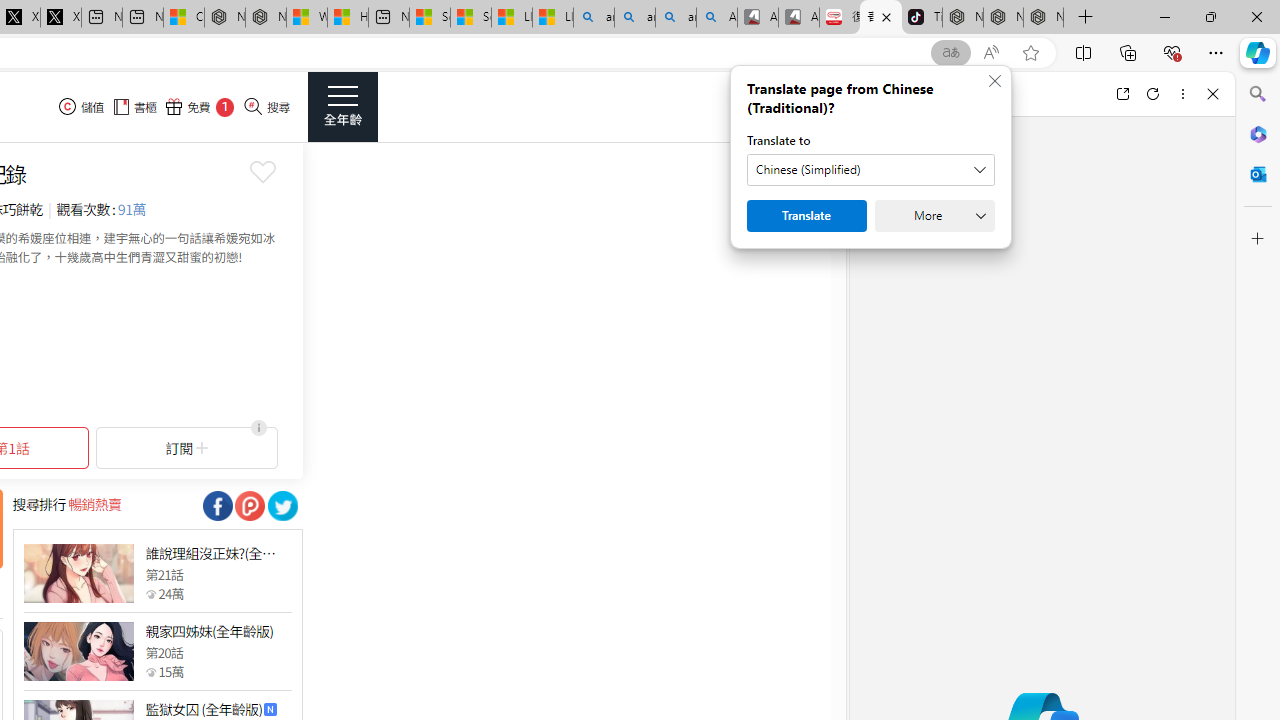 The image size is (1280, 720). I want to click on Nordace - Siena Pro 15 Essential Set, so click(1044, 18).